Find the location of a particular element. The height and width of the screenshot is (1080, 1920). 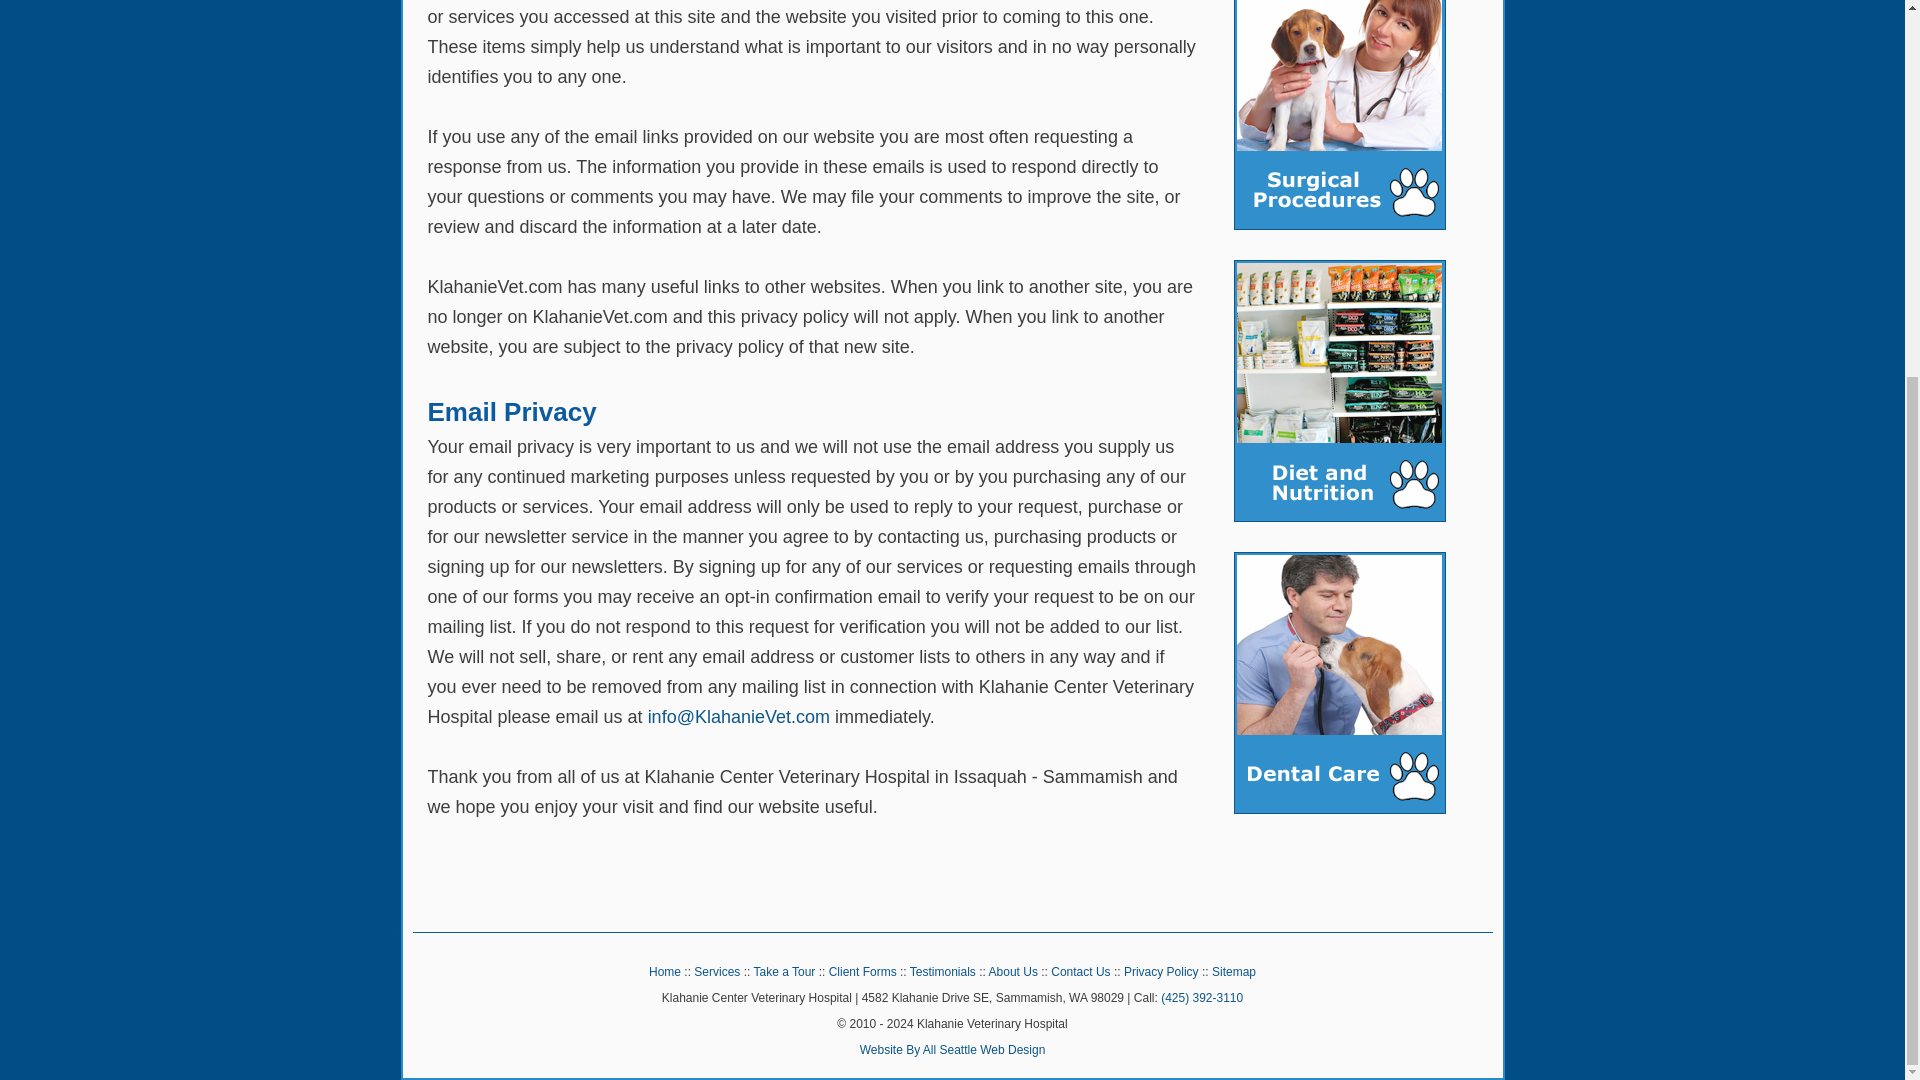

Services is located at coordinates (716, 972).